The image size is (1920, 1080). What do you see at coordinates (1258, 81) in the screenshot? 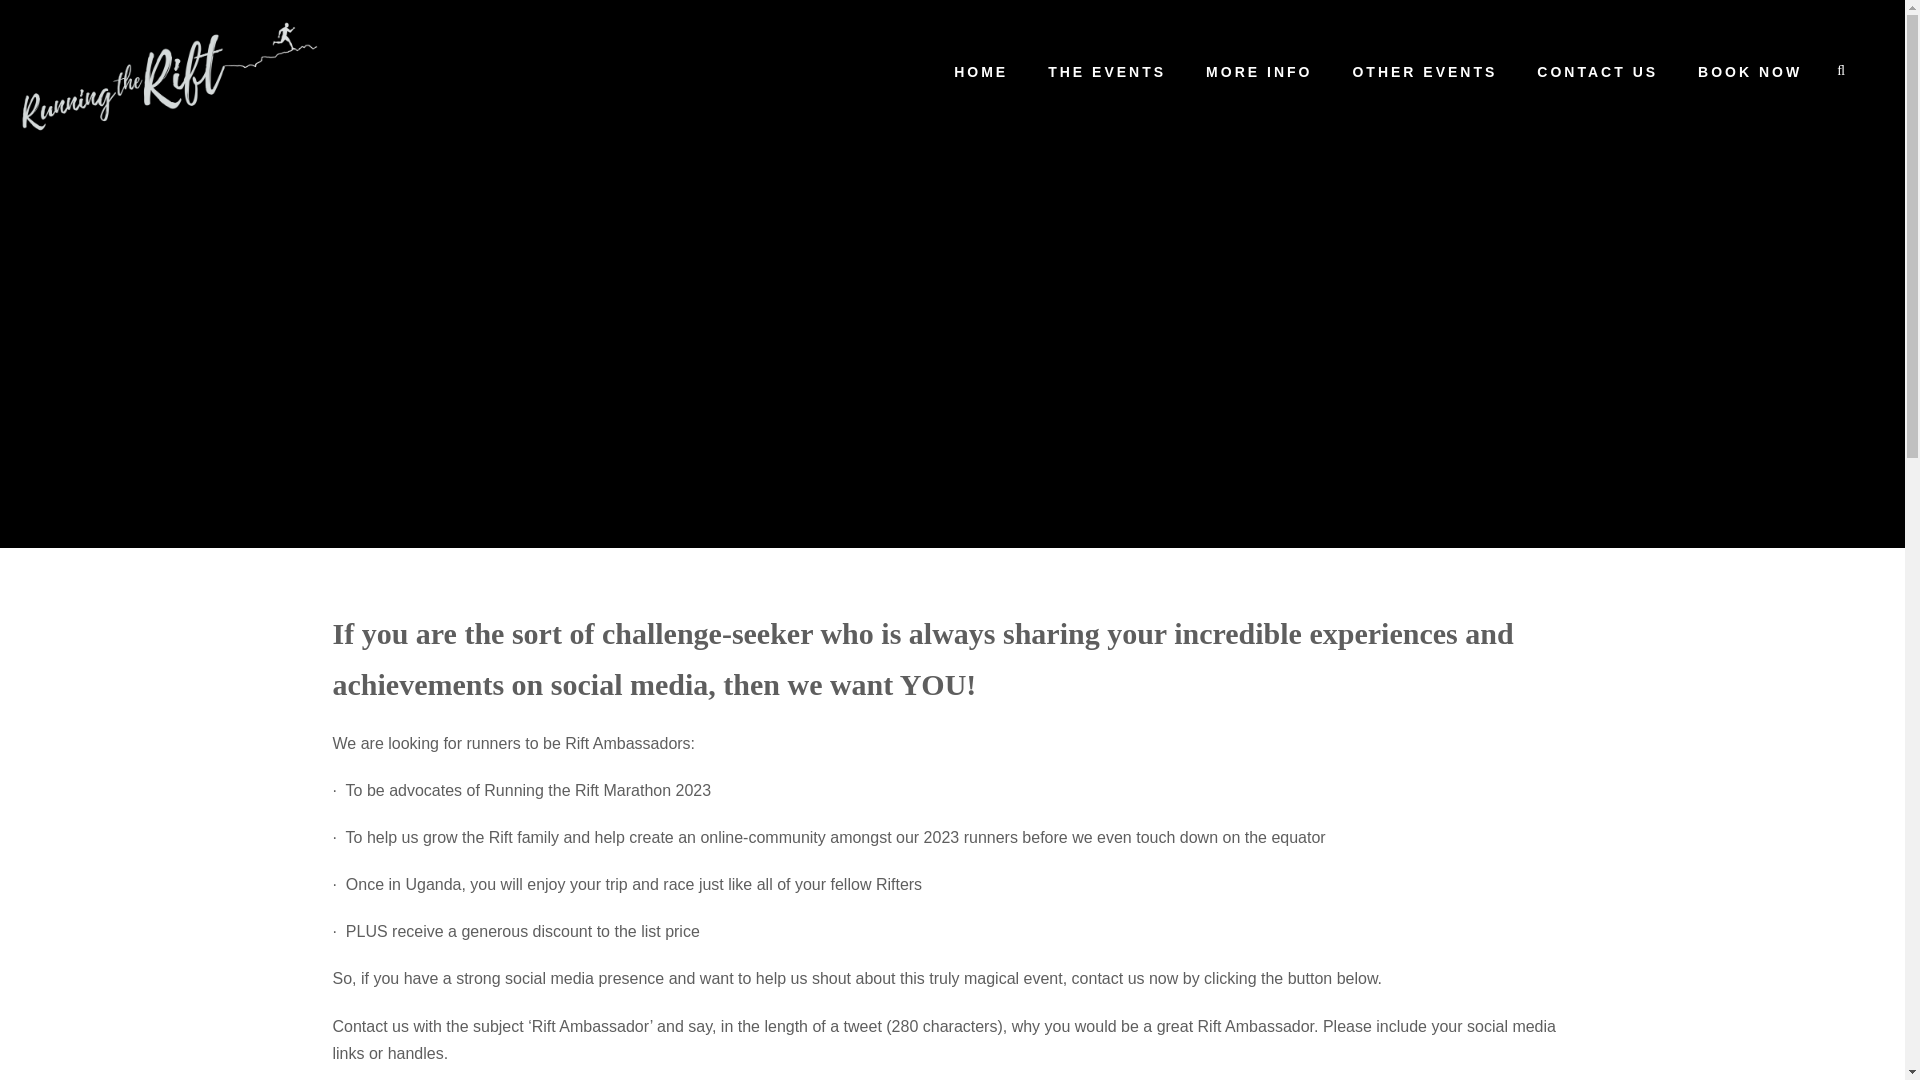
I see `MORE INFO` at bounding box center [1258, 81].